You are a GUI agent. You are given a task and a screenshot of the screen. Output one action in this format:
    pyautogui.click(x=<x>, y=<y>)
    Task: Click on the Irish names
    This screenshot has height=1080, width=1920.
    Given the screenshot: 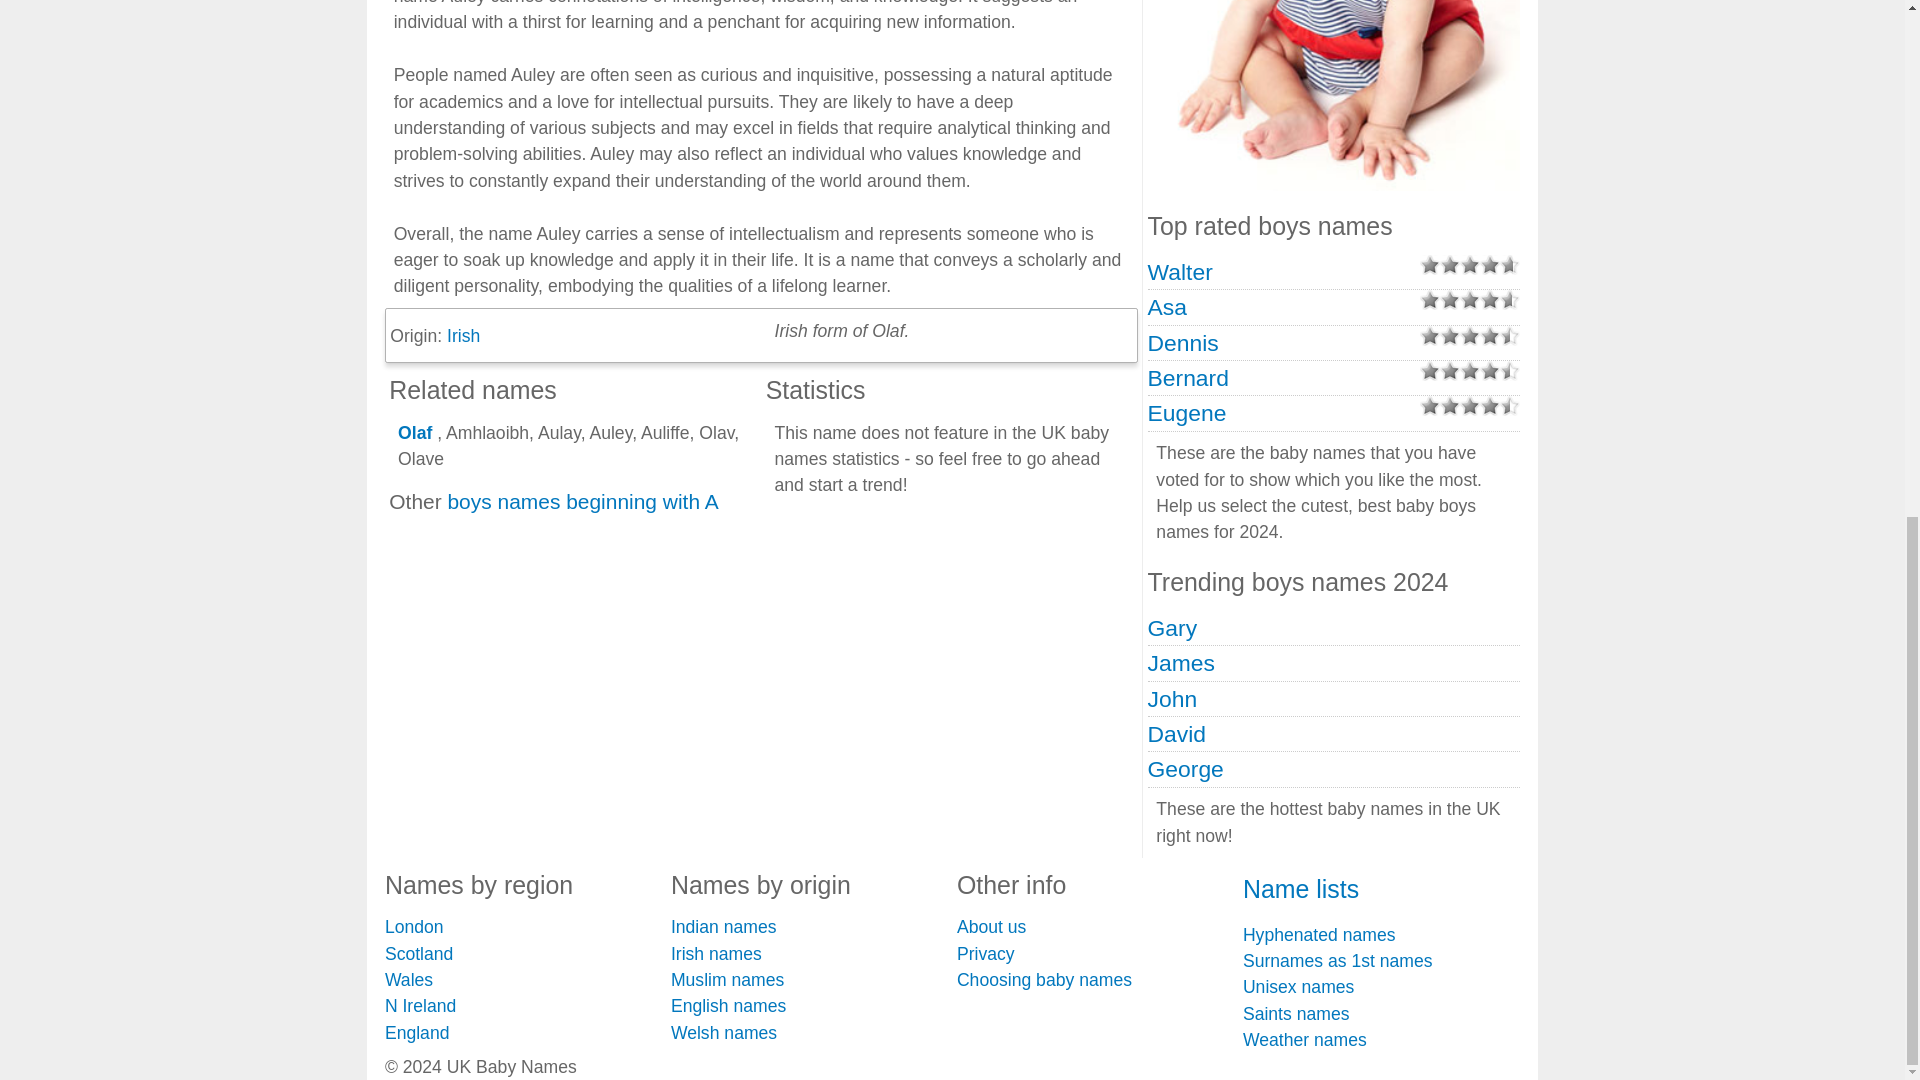 What is the action you would take?
    pyautogui.click(x=716, y=954)
    